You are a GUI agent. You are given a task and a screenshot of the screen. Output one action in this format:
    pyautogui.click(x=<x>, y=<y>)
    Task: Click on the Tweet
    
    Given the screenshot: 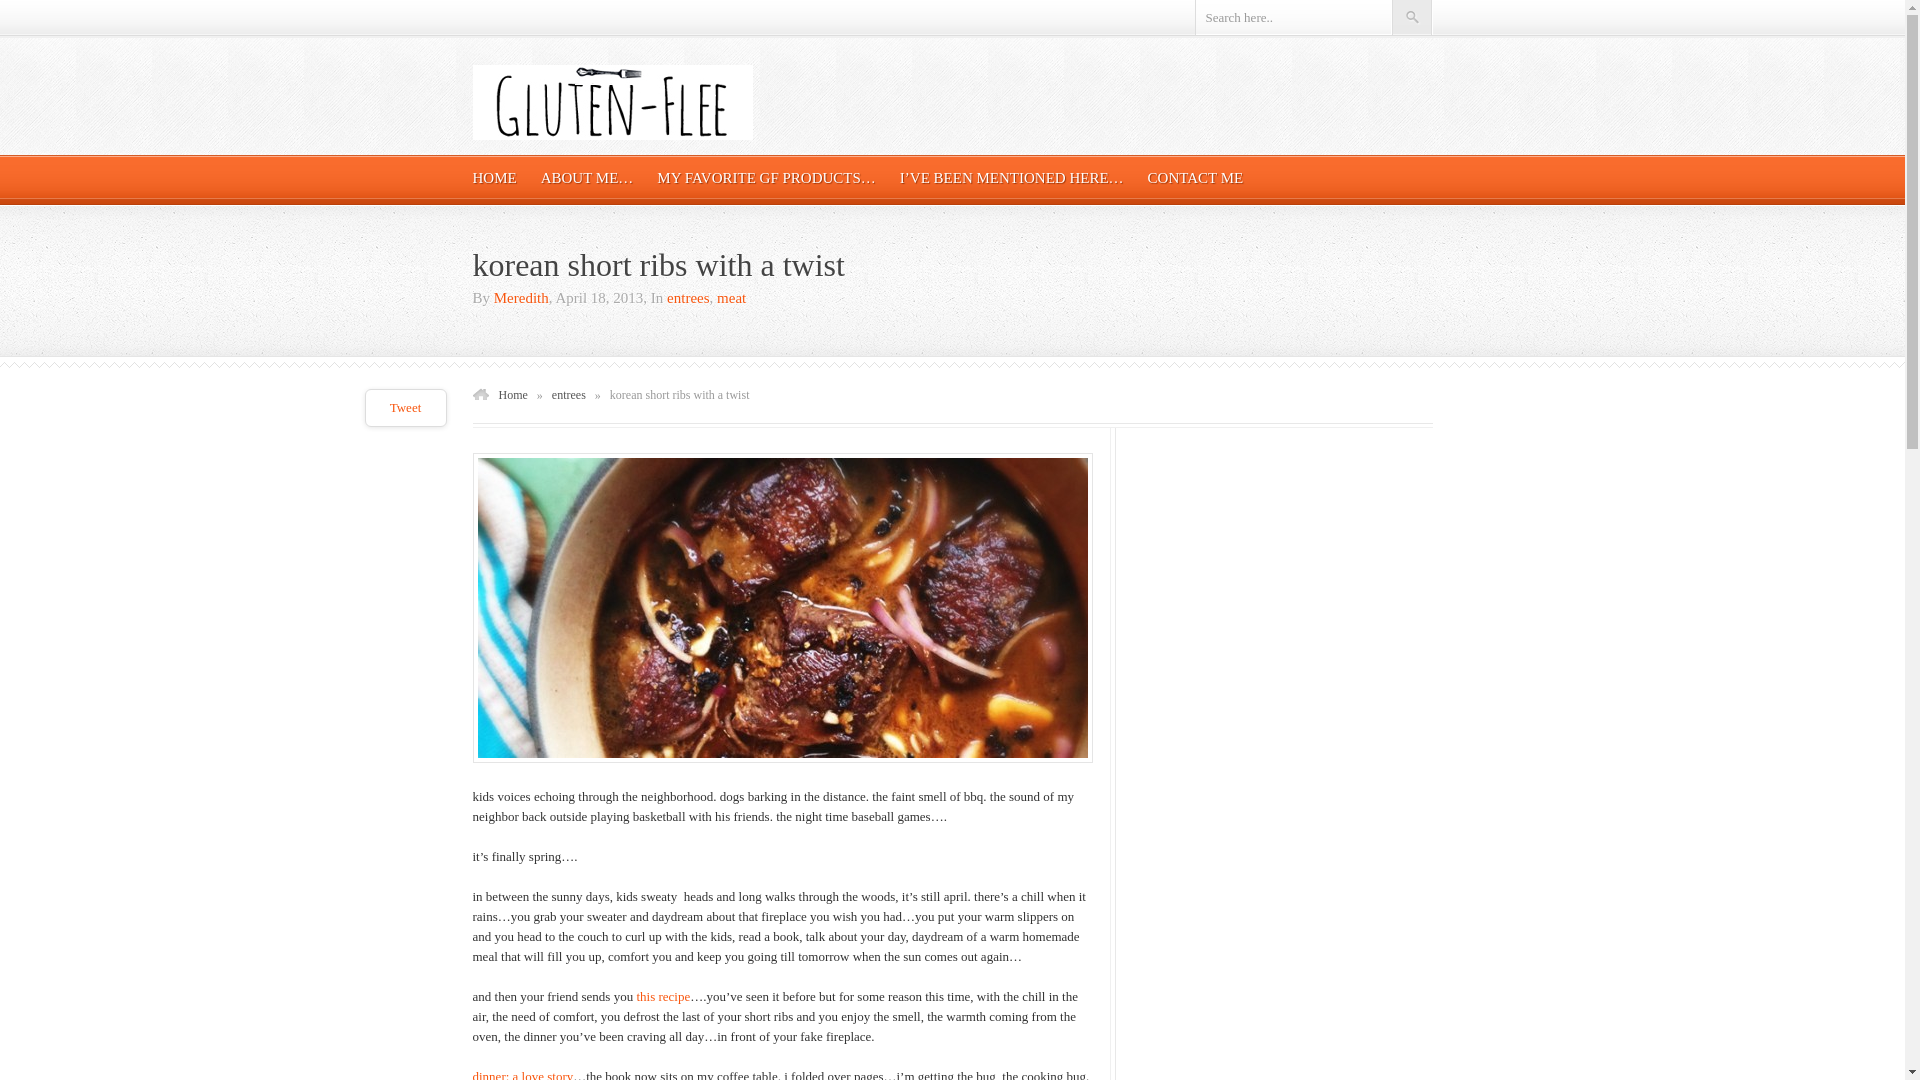 What is the action you would take?
    pyautogui.click(x=406, y=406)
    